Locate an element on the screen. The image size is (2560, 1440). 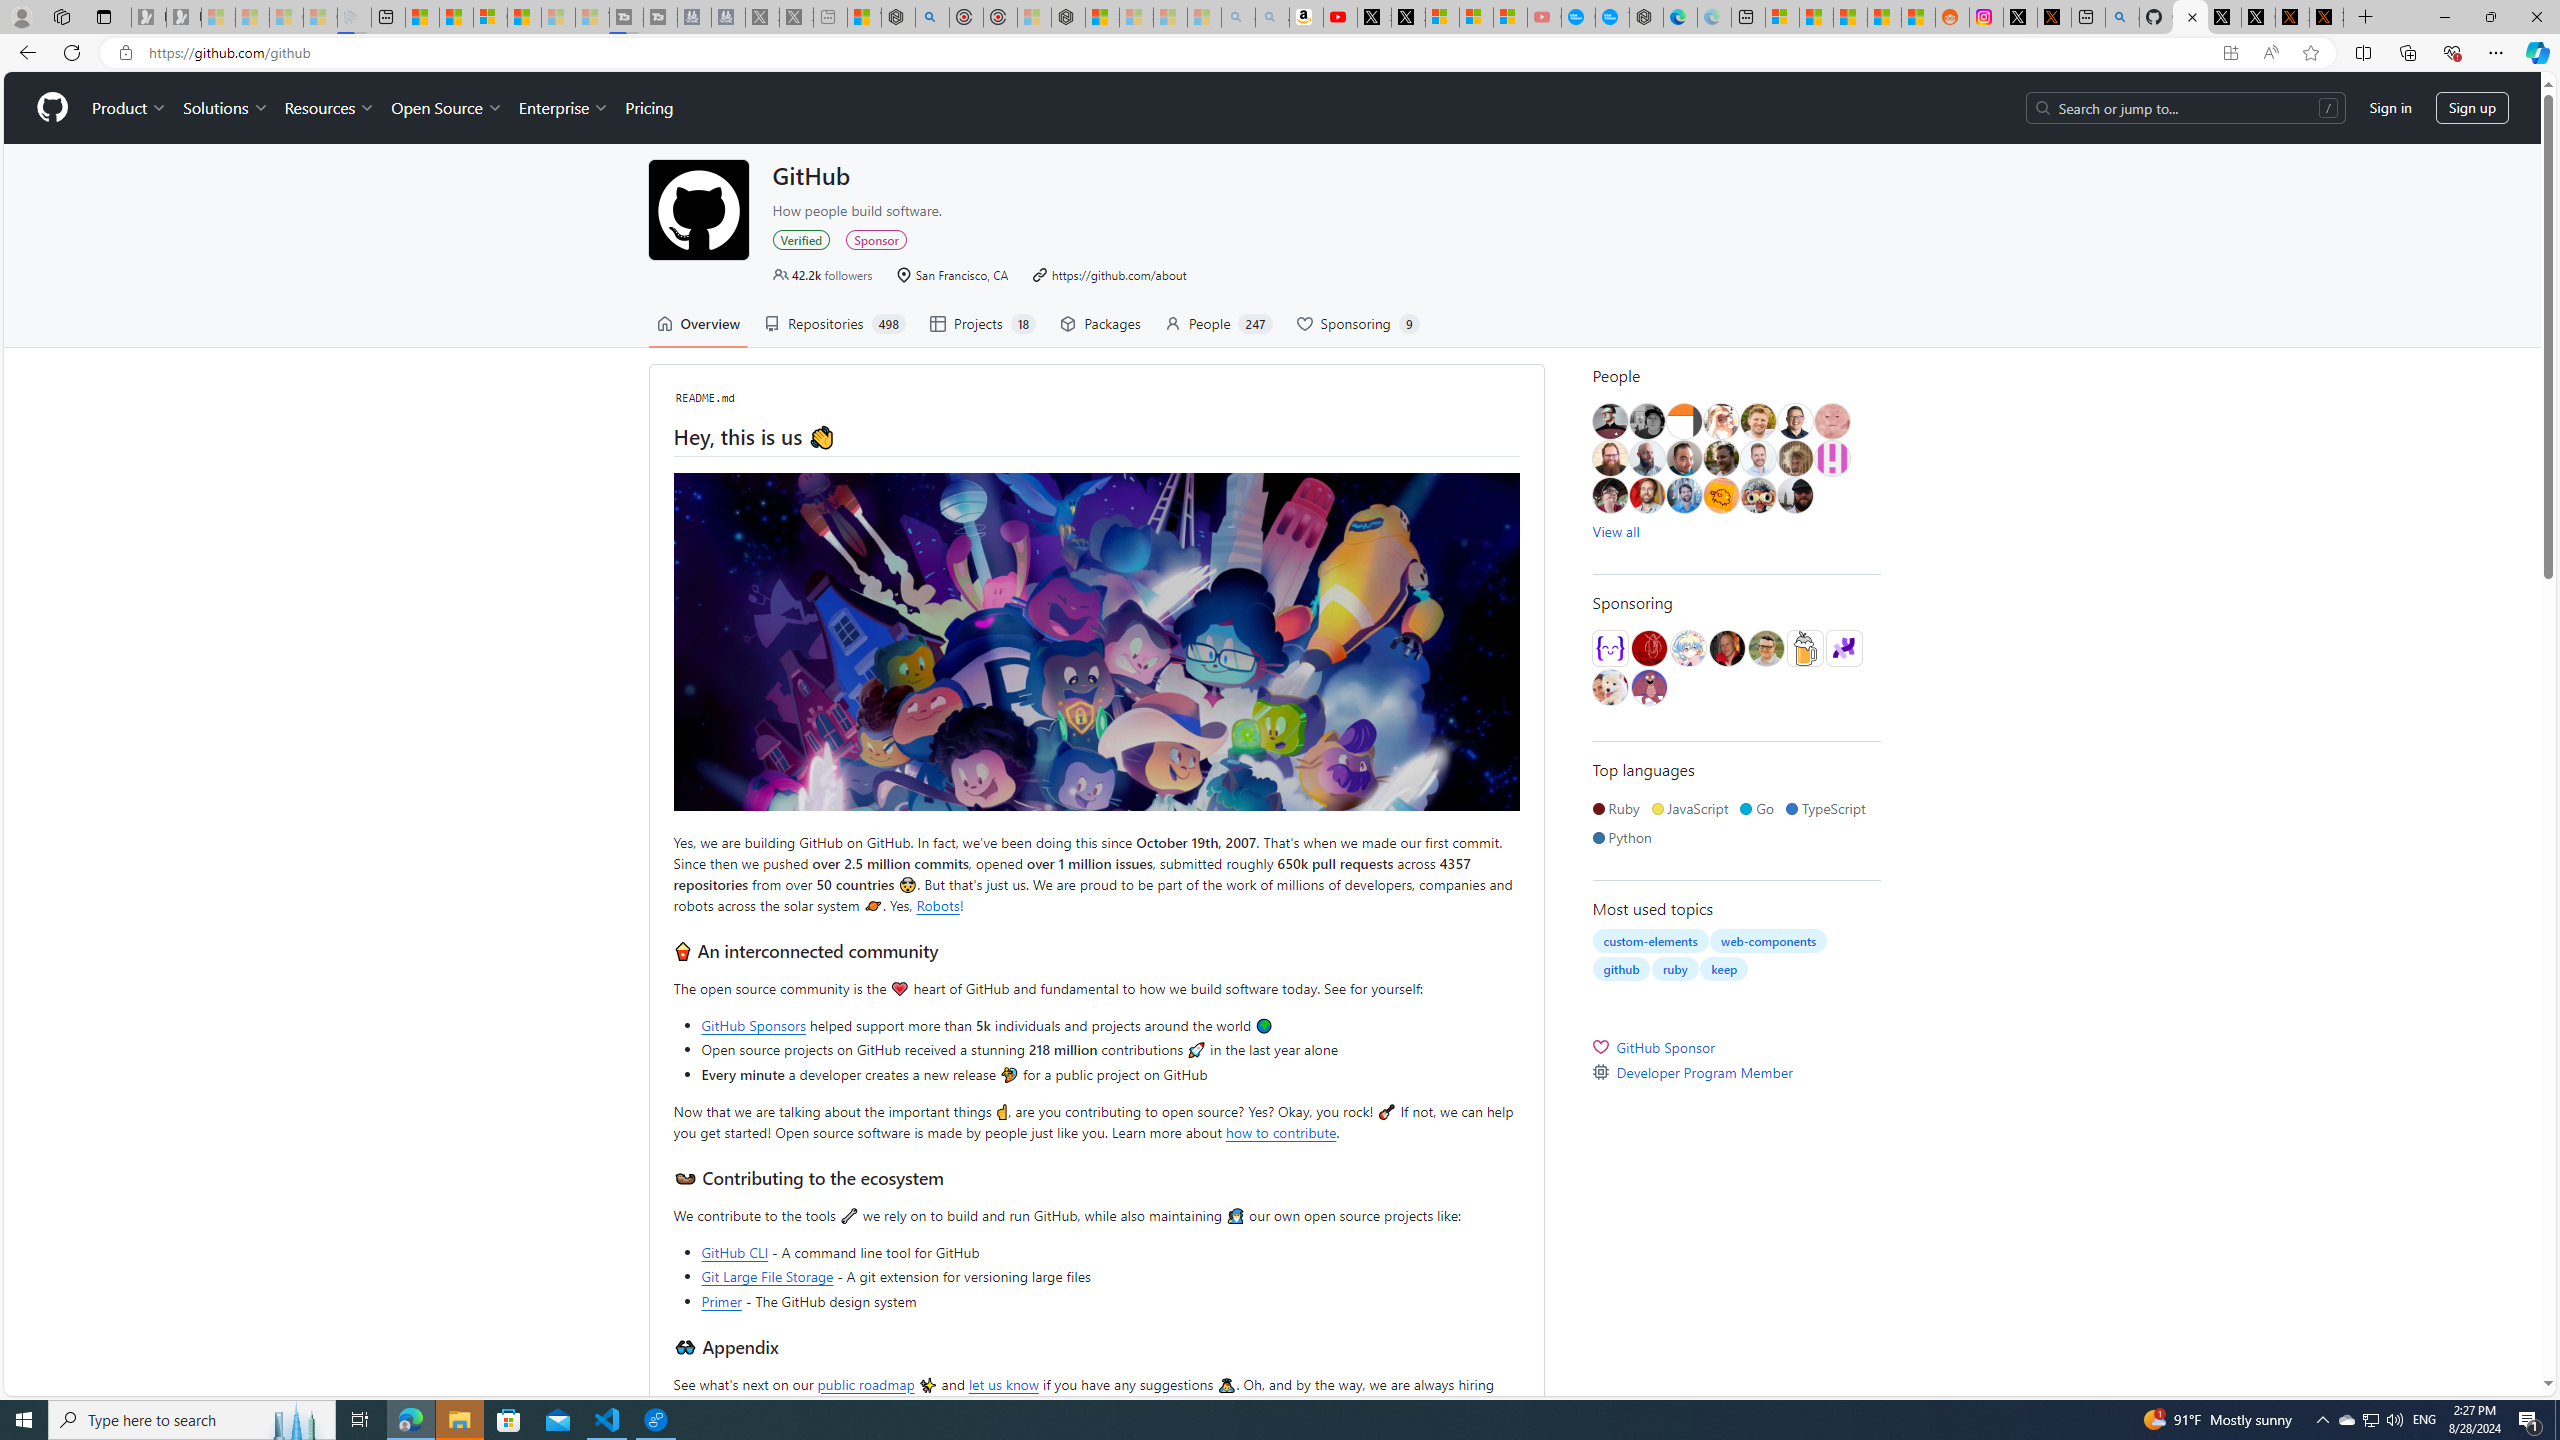
Primer - The GitHub design system is located at coordinates (1110, 1300).